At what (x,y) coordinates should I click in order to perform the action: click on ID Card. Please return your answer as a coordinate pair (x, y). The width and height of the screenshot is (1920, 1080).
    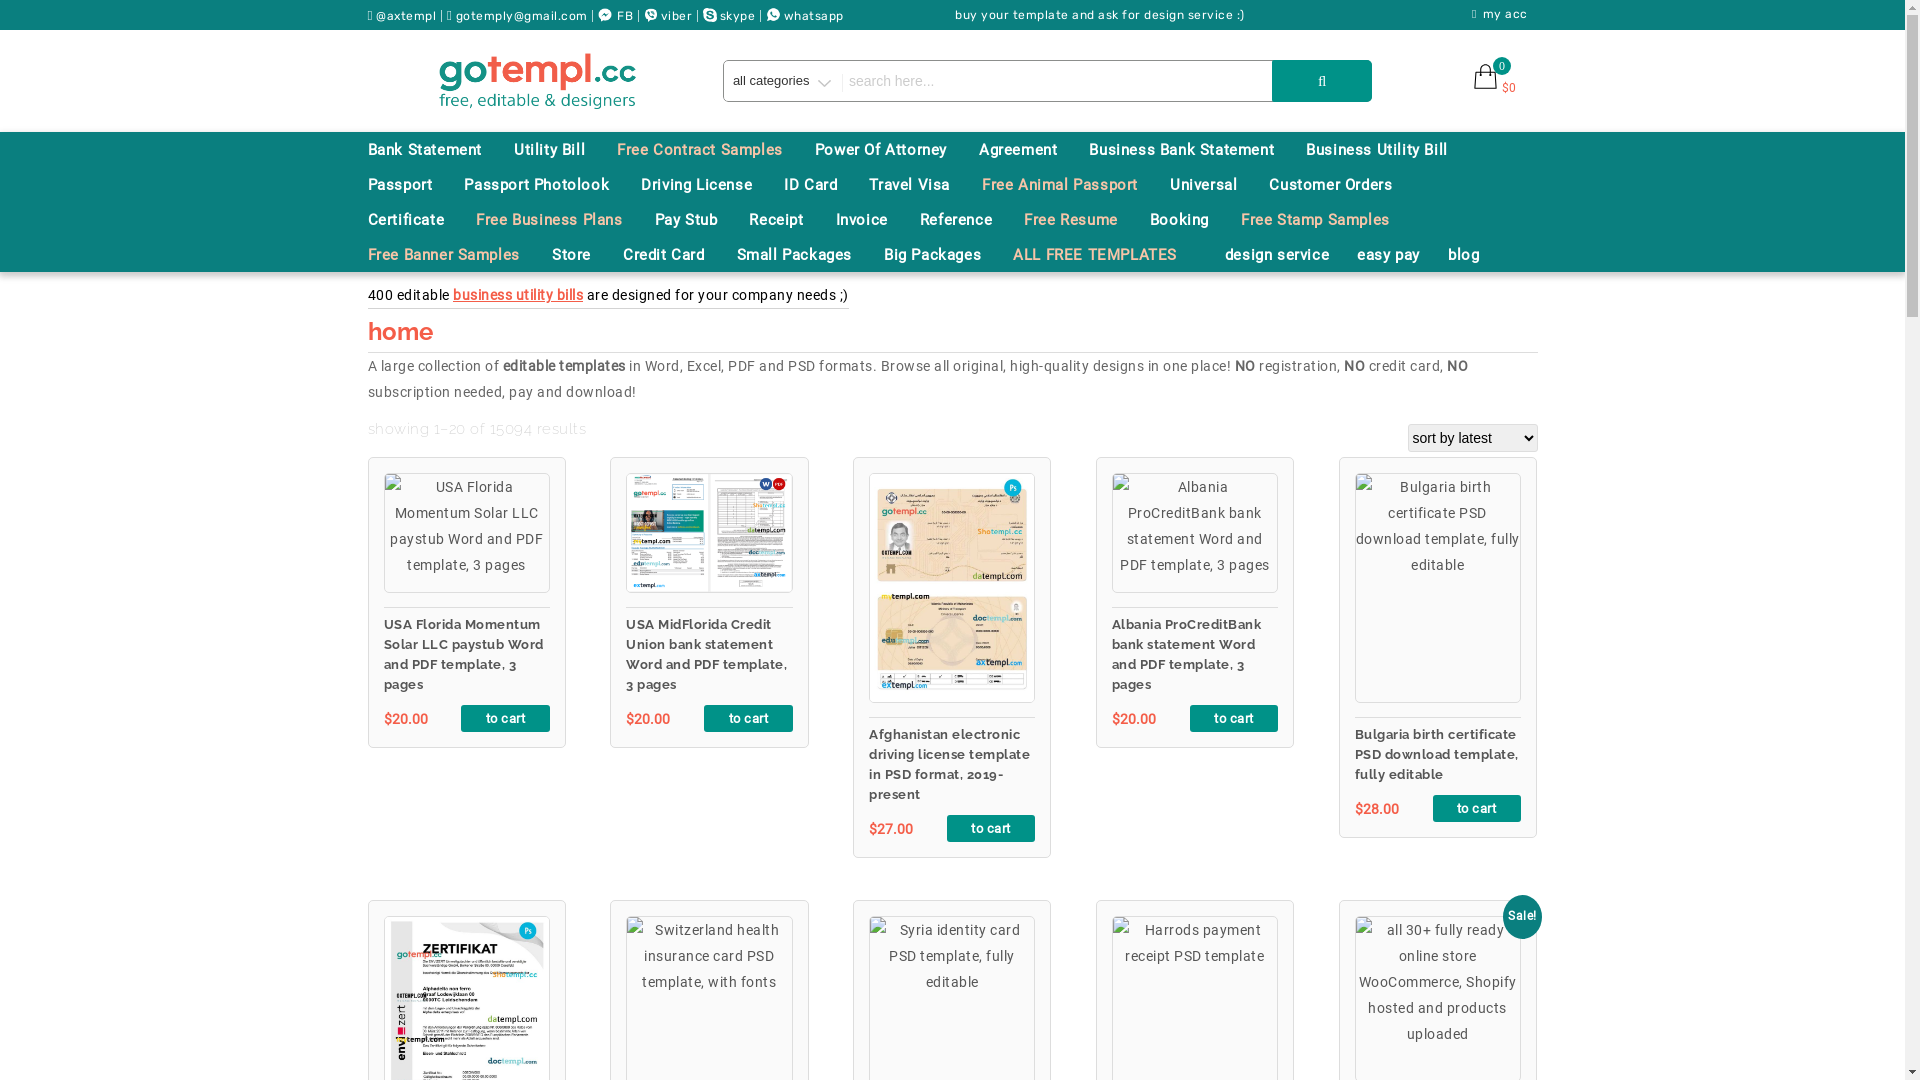
    Looking at the image, I should click on (824, 184).